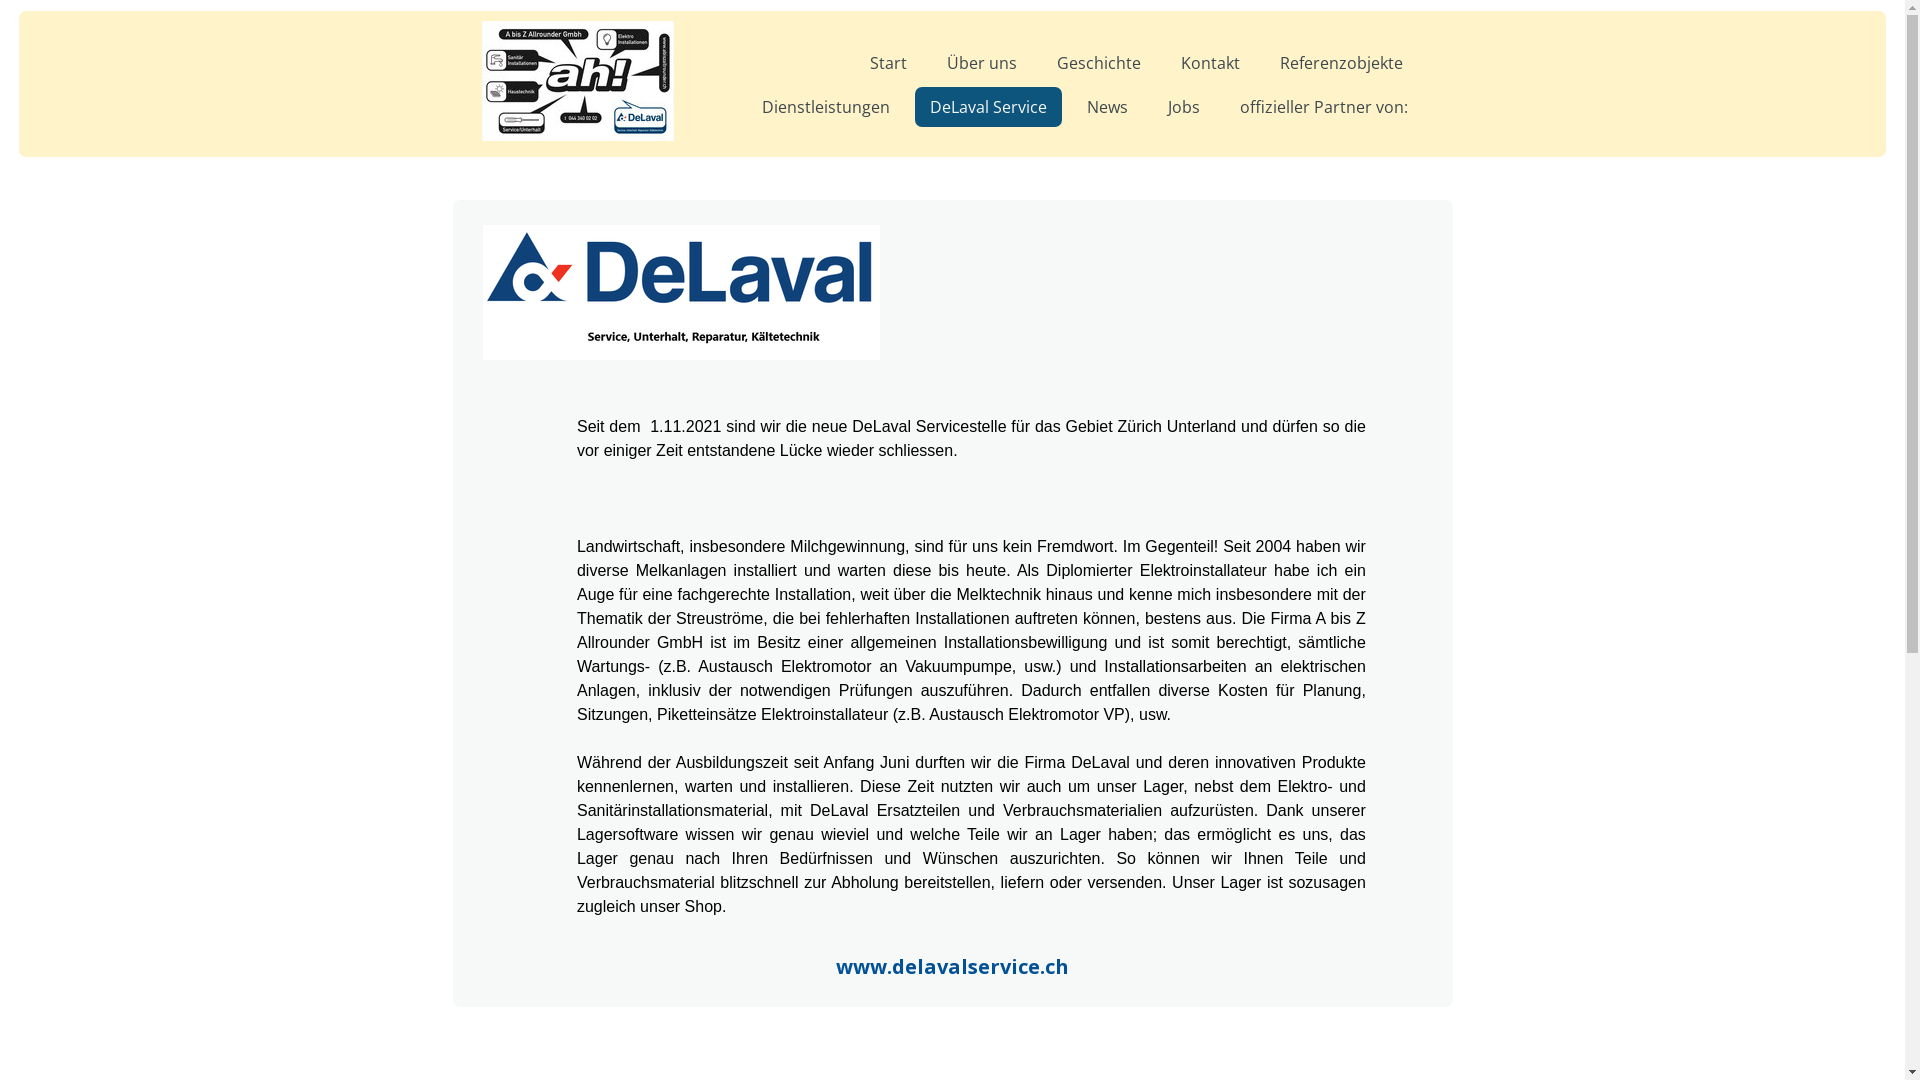 The width and height of the screenshot is (1920, 1080). I want to click on Start, so click(888, 63).